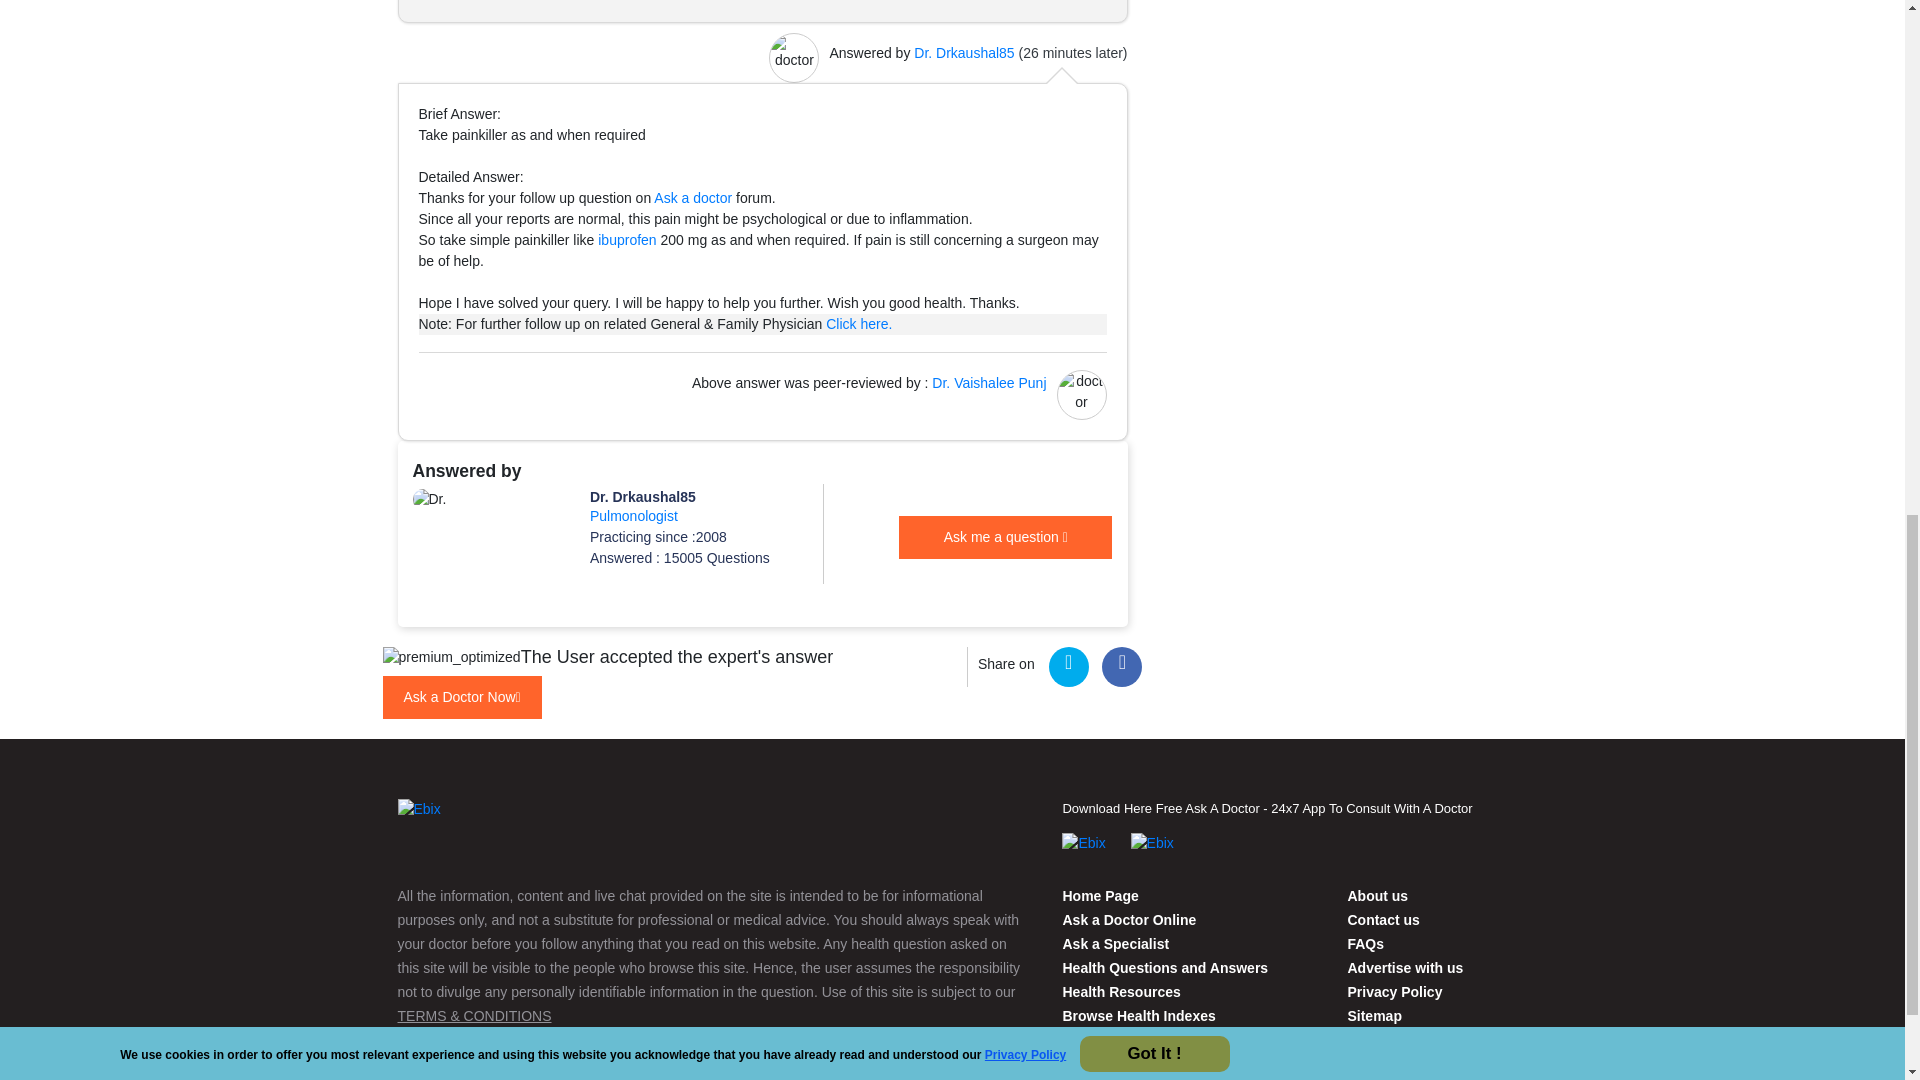 This screenshot has width=1920, height=1080. Describe the element at coordinates (1377, 895) in the screenshot. I see `Contact us` at that location.